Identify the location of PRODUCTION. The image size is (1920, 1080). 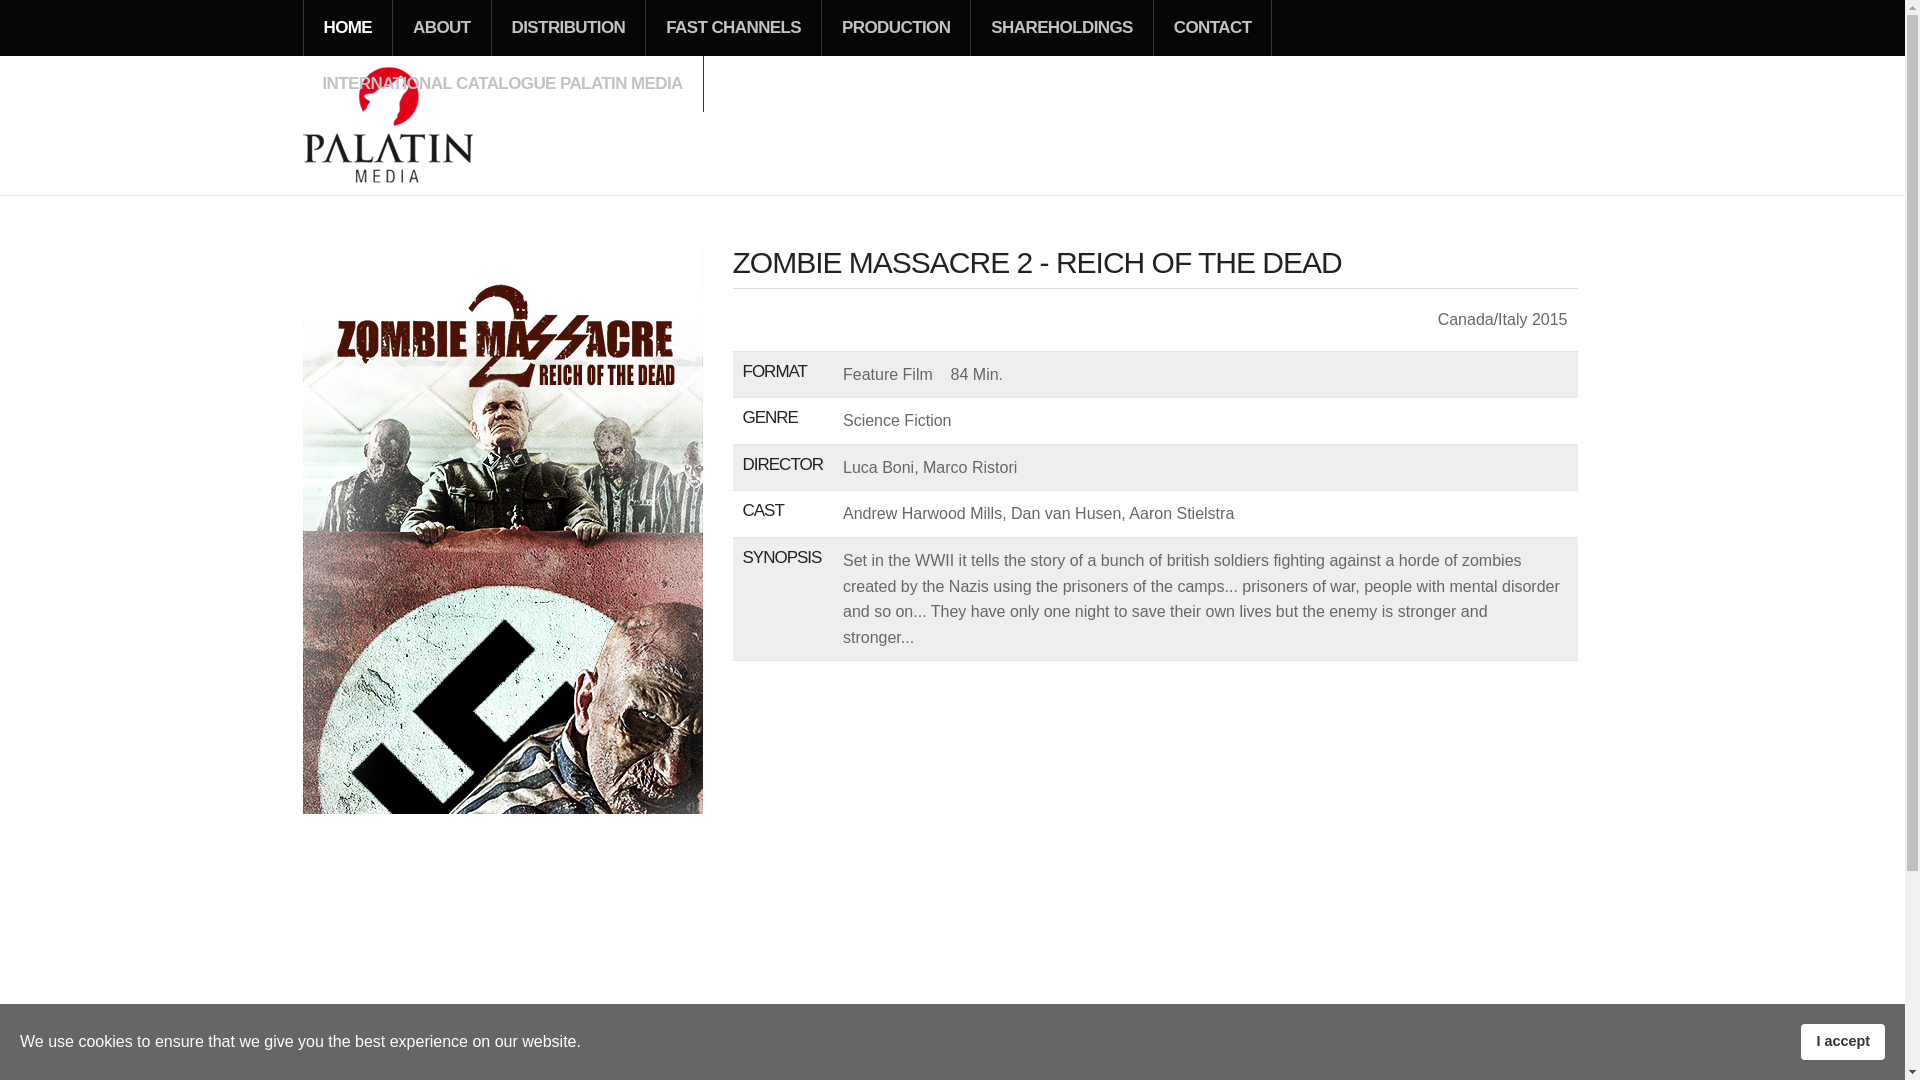
(895, 28).